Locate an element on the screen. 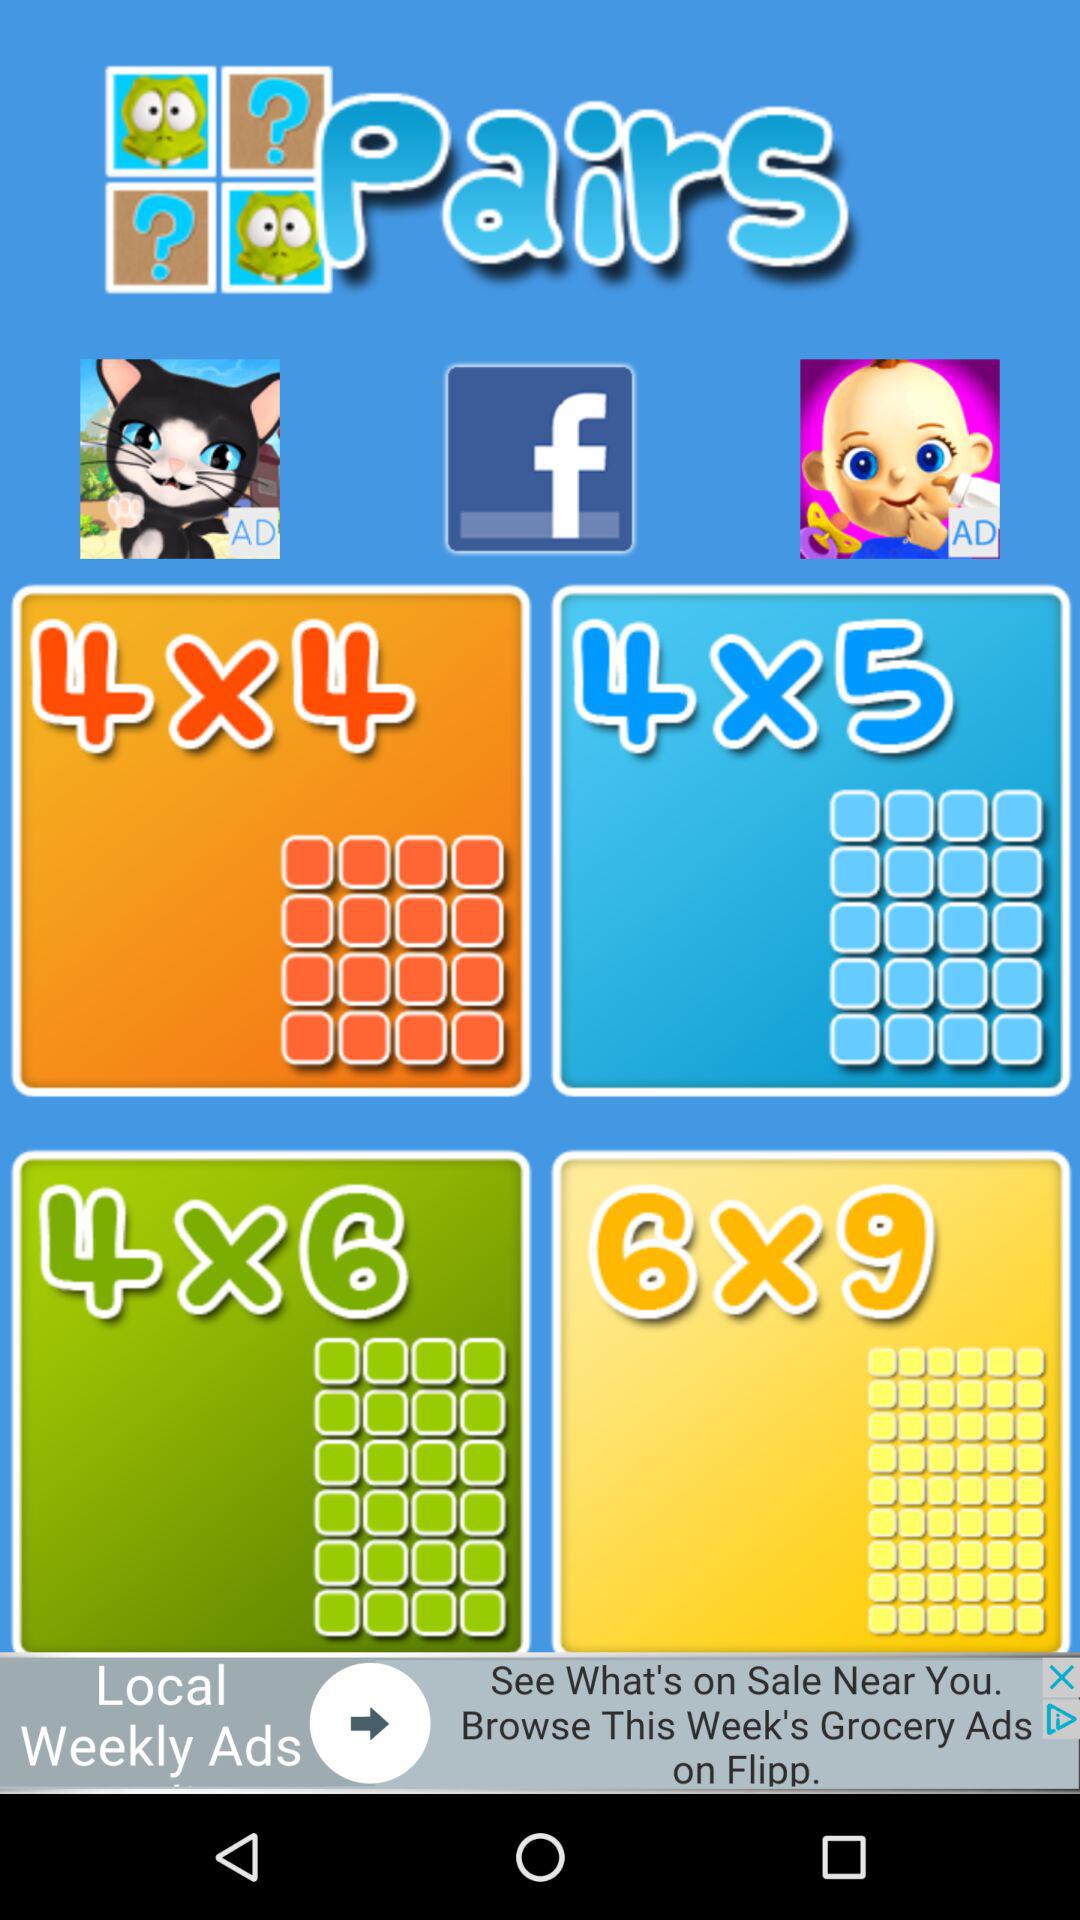 This screenshot has width=1080, height=1920. game is located at coordinates (810, 841).